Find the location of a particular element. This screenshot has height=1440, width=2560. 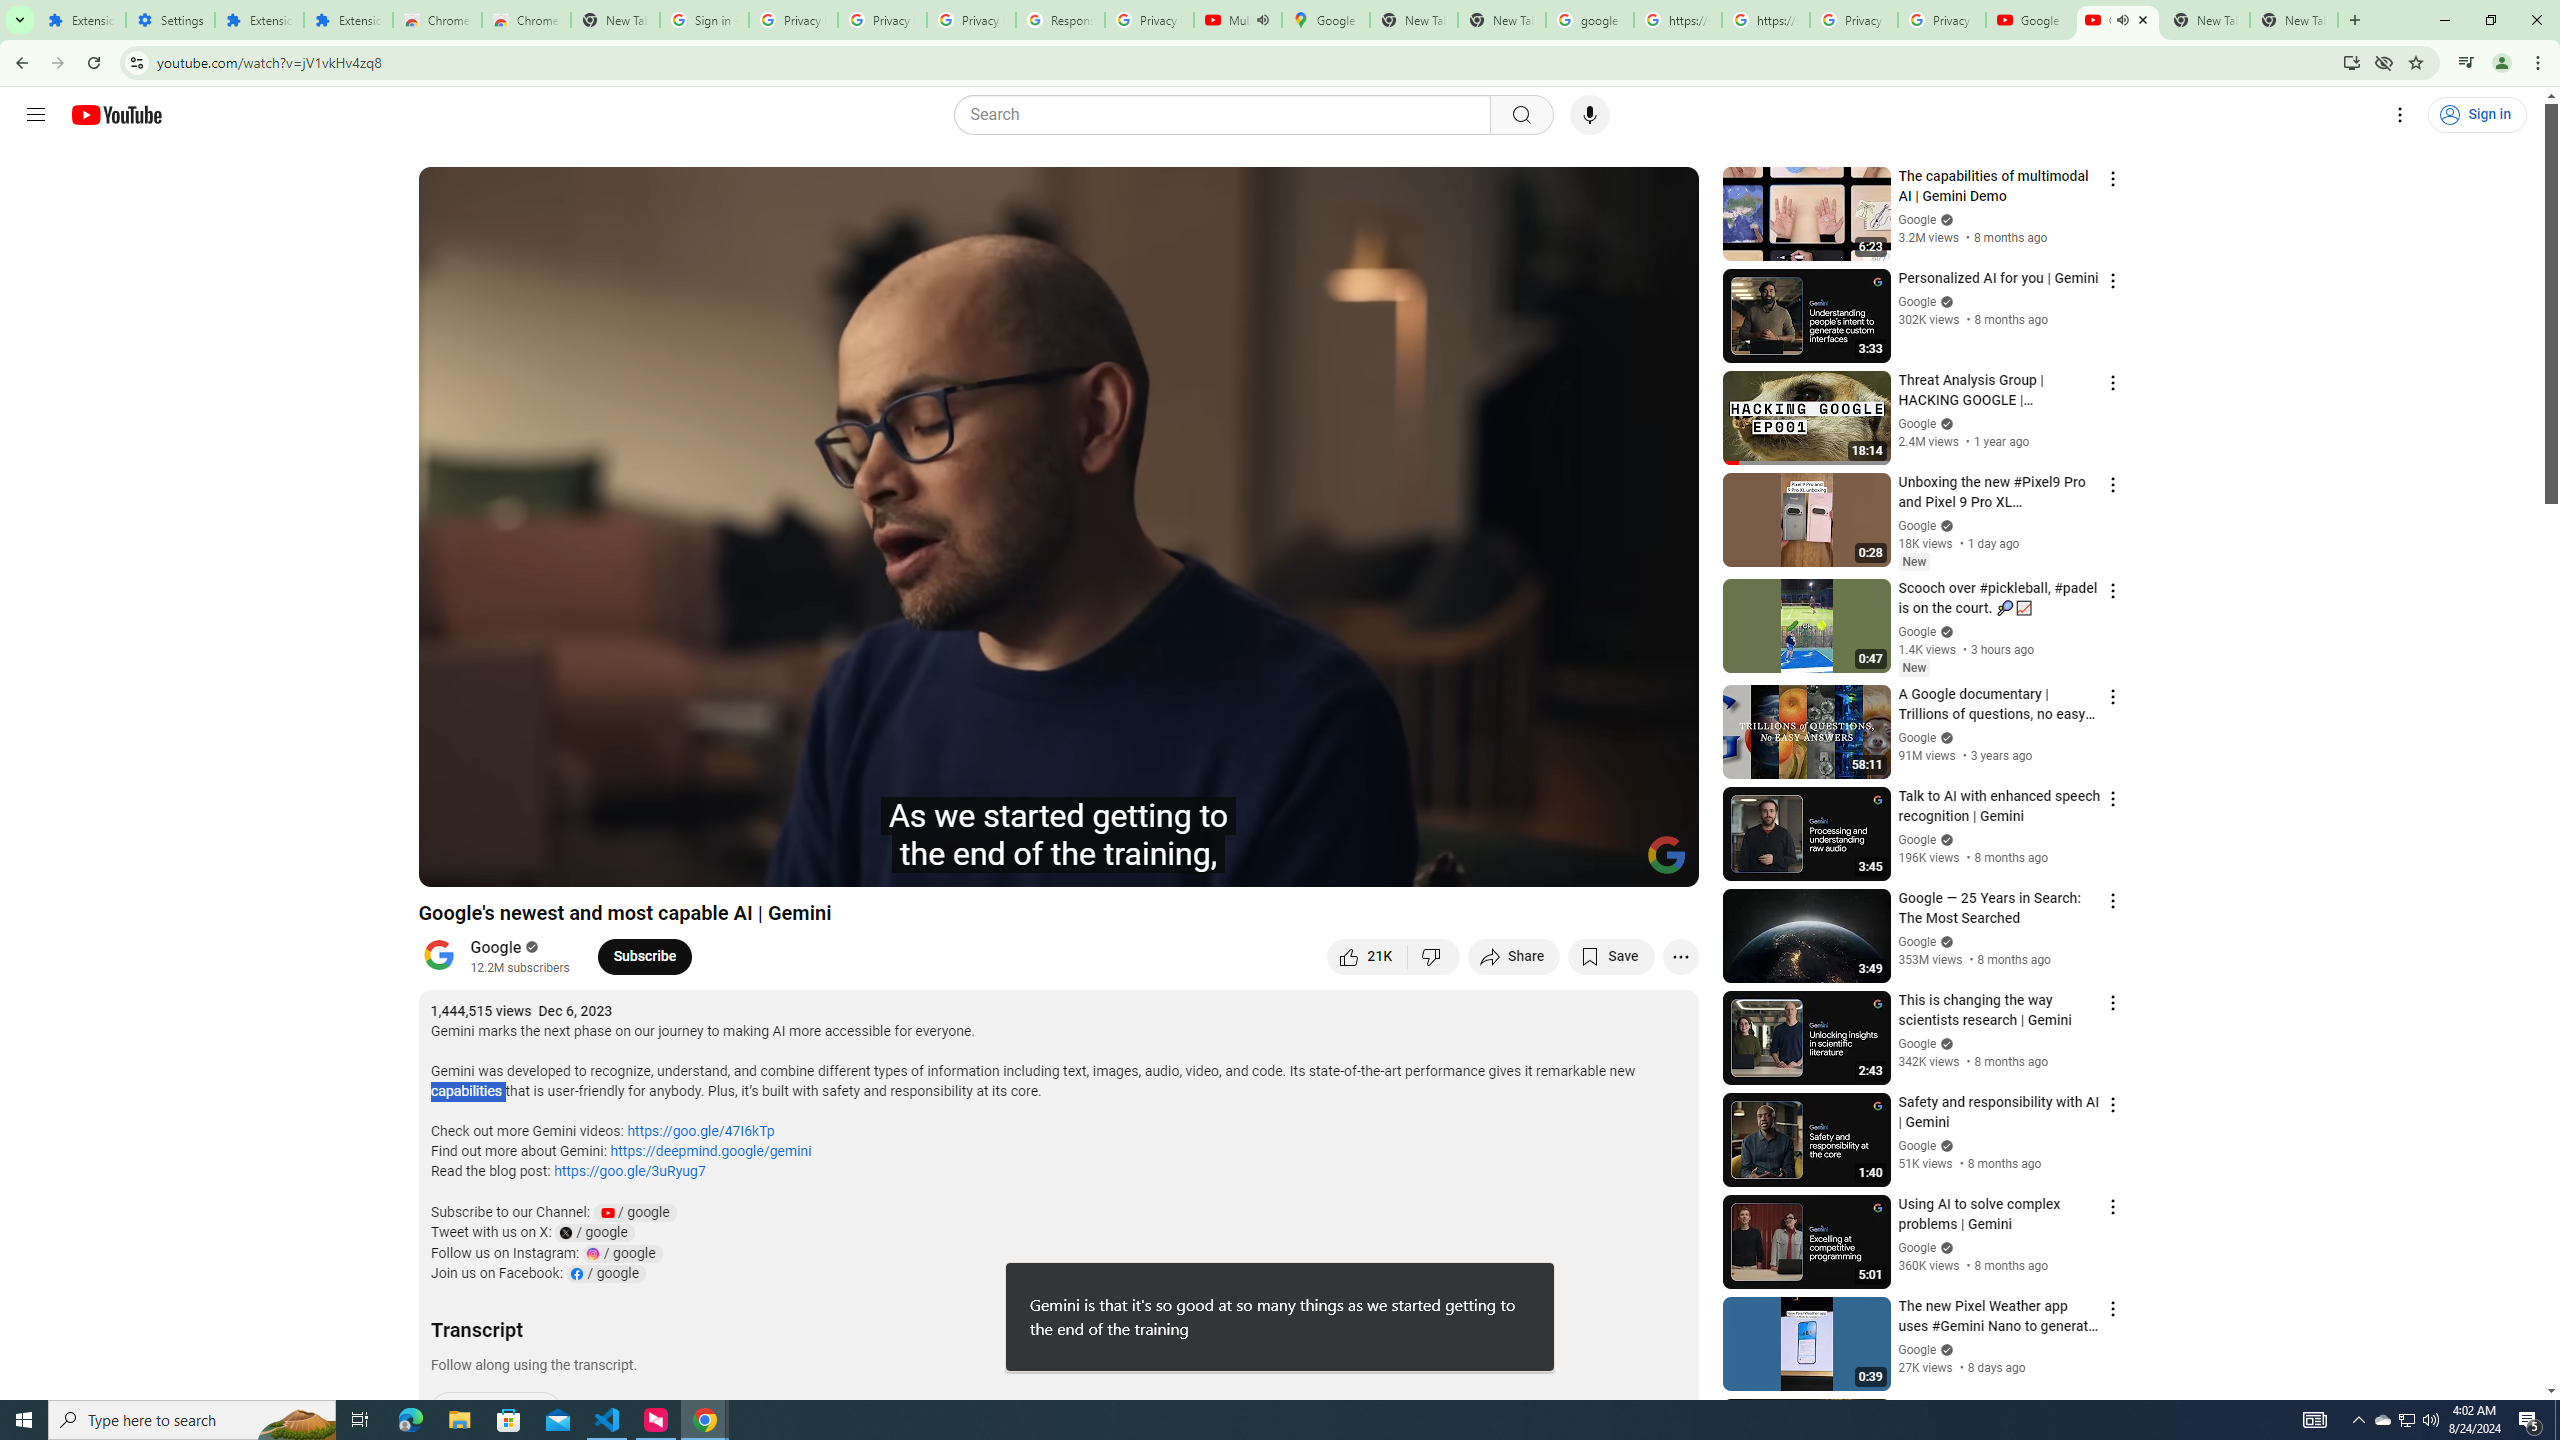

Save to playlist is located at coordinates (1610, 956).